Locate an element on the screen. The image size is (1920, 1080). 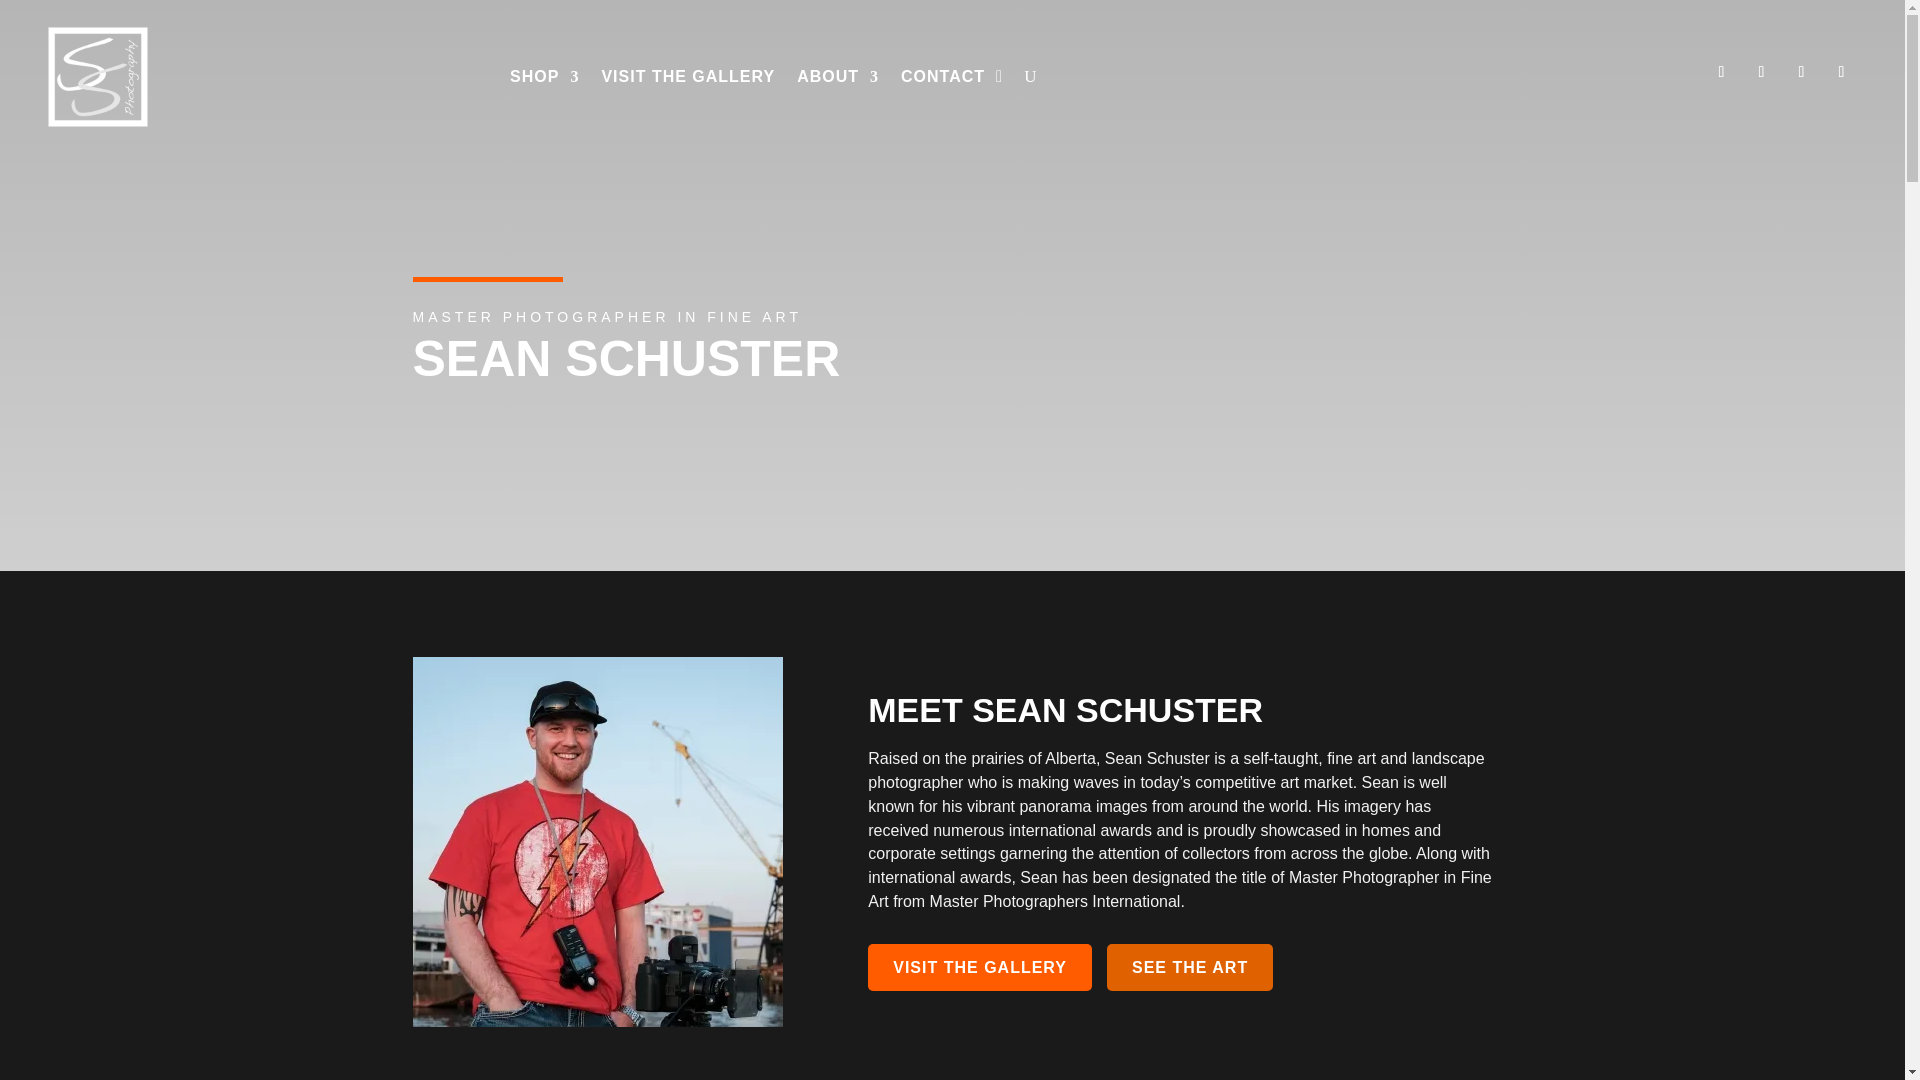
Follow on Flickr is located at coordinates (1840, 72).